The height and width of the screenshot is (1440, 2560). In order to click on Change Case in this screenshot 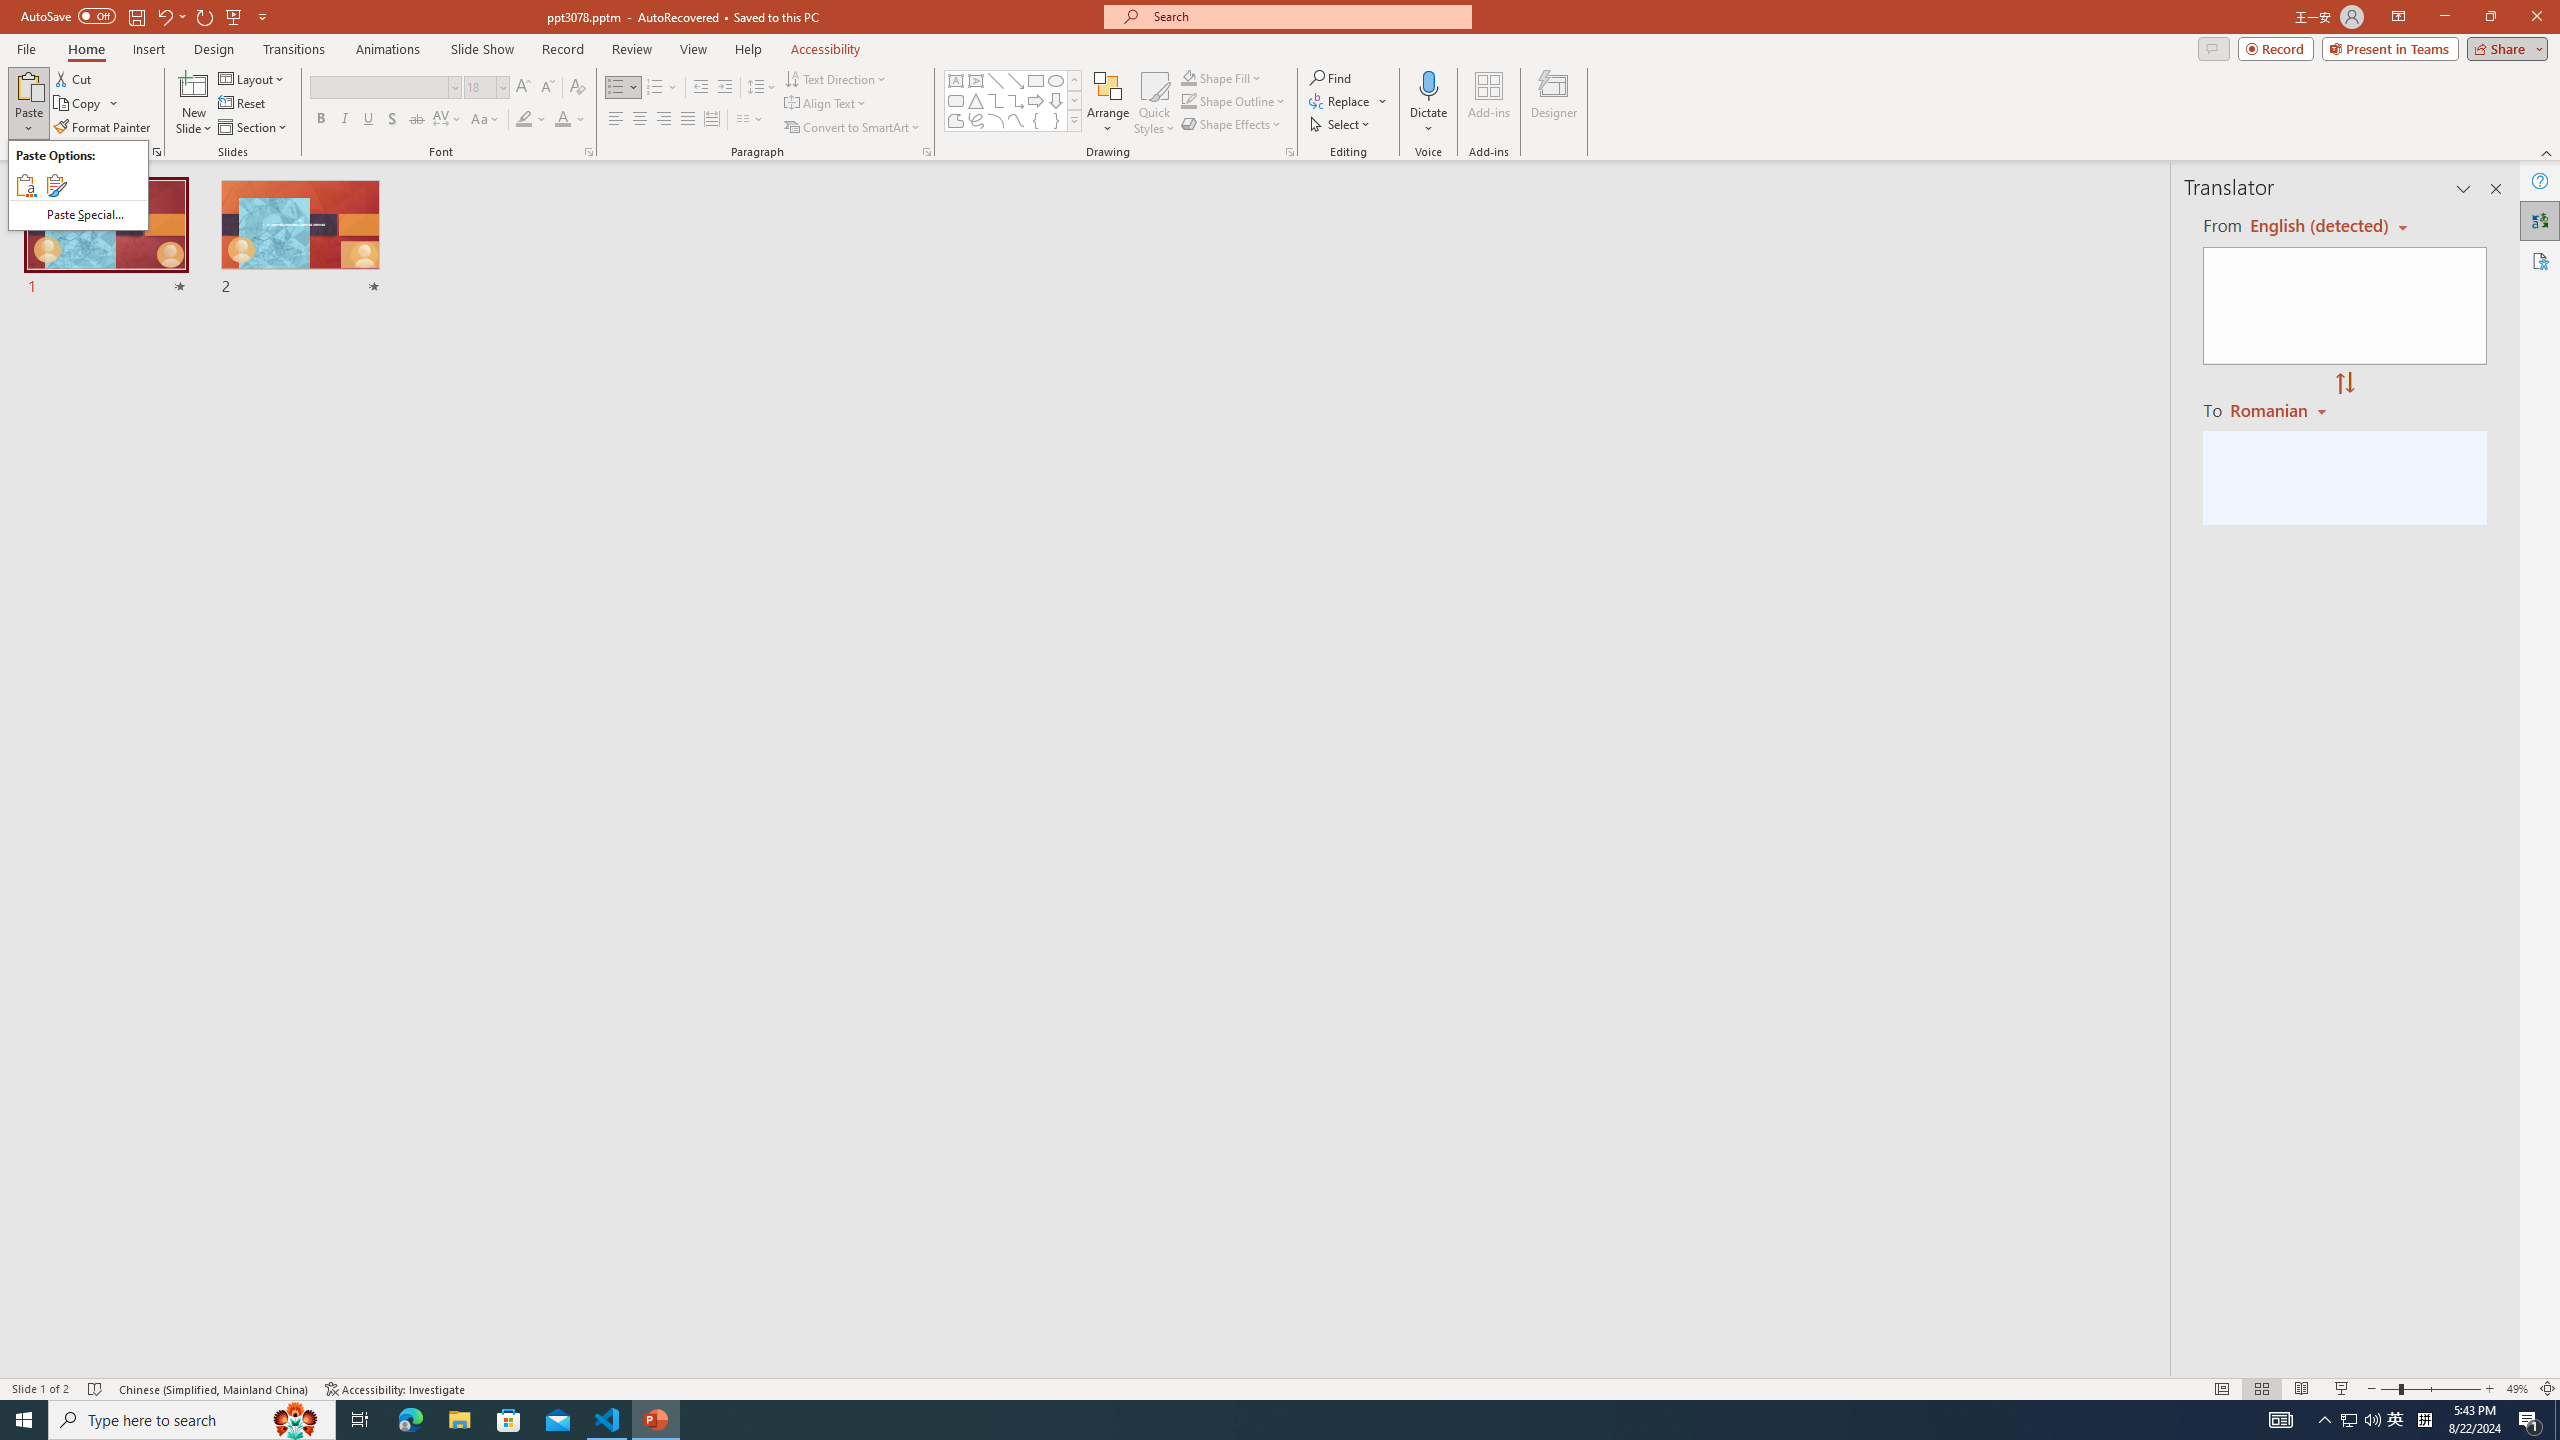, I will do `click(486, 120)`.